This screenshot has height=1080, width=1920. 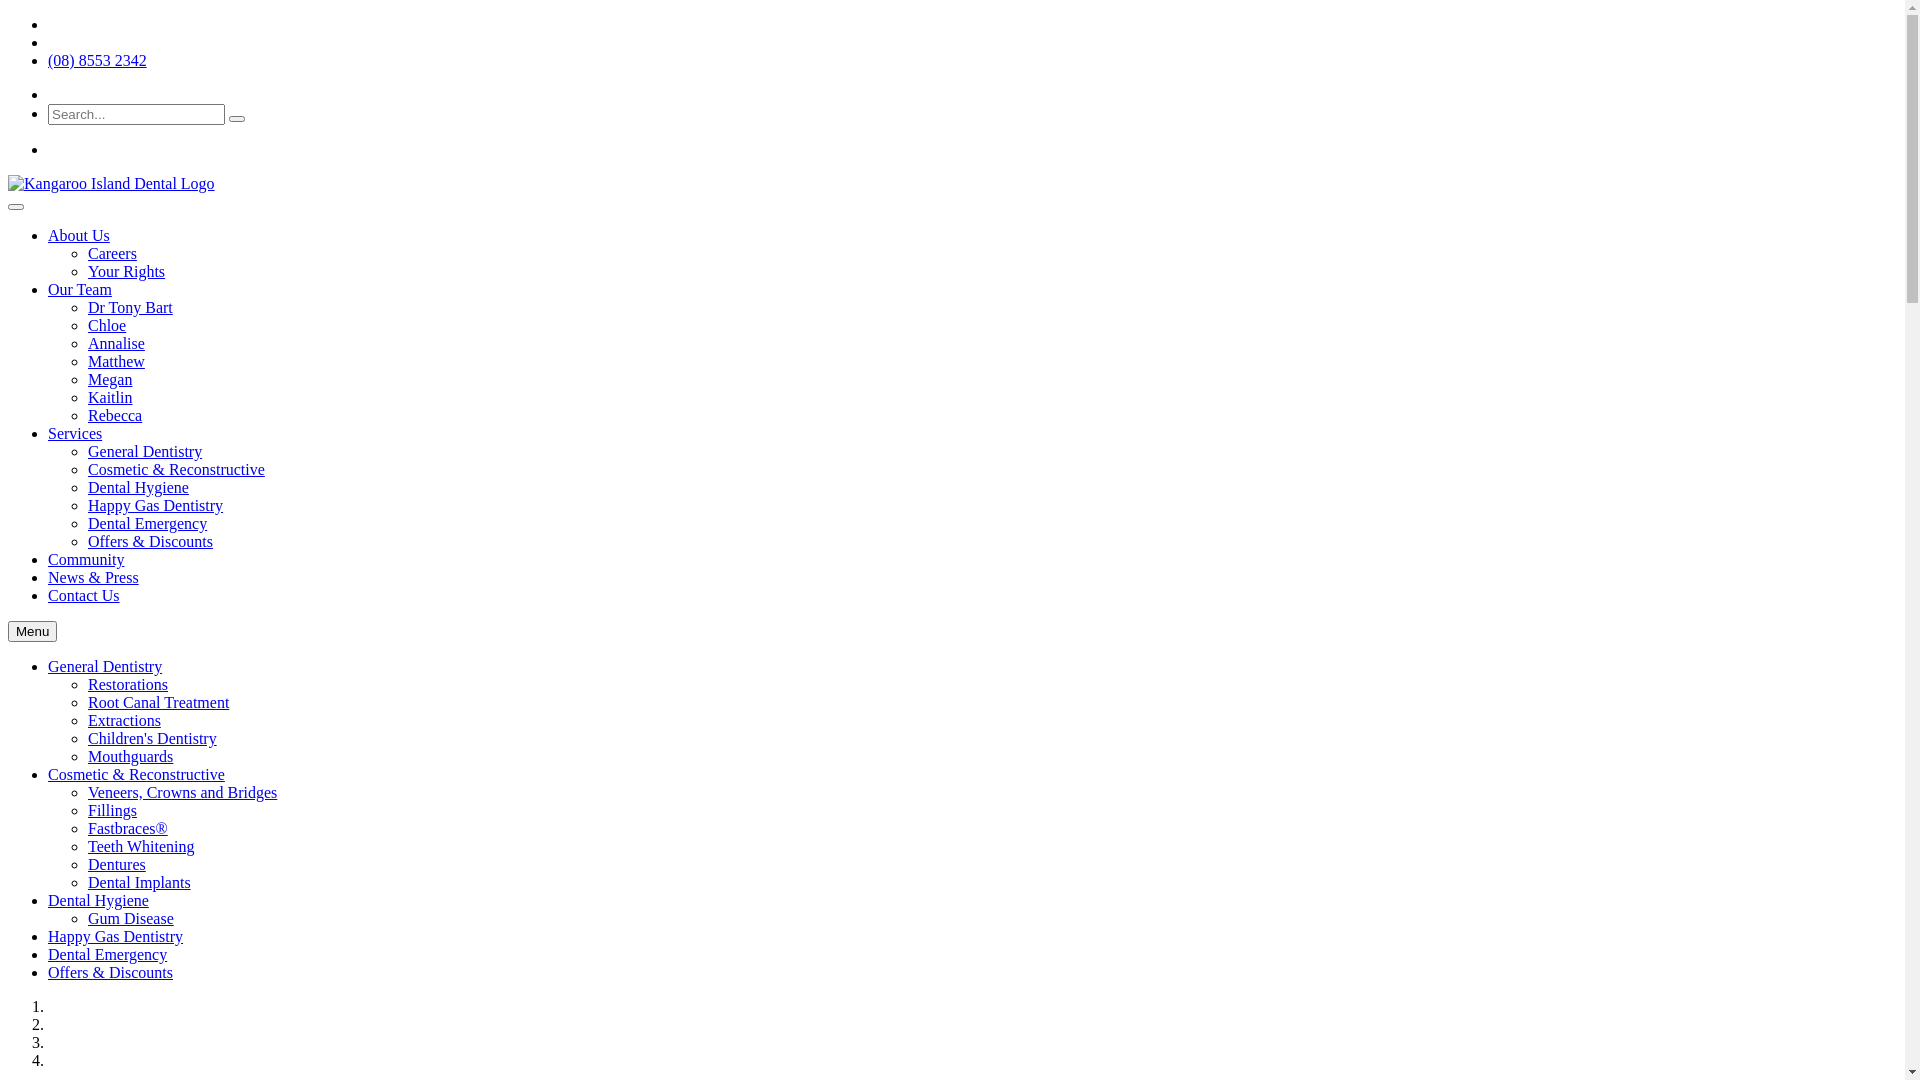 What do you see at coordinates (115, 416) in the screenshot?
I see `Rebecca` at bounding box center [115, 416].